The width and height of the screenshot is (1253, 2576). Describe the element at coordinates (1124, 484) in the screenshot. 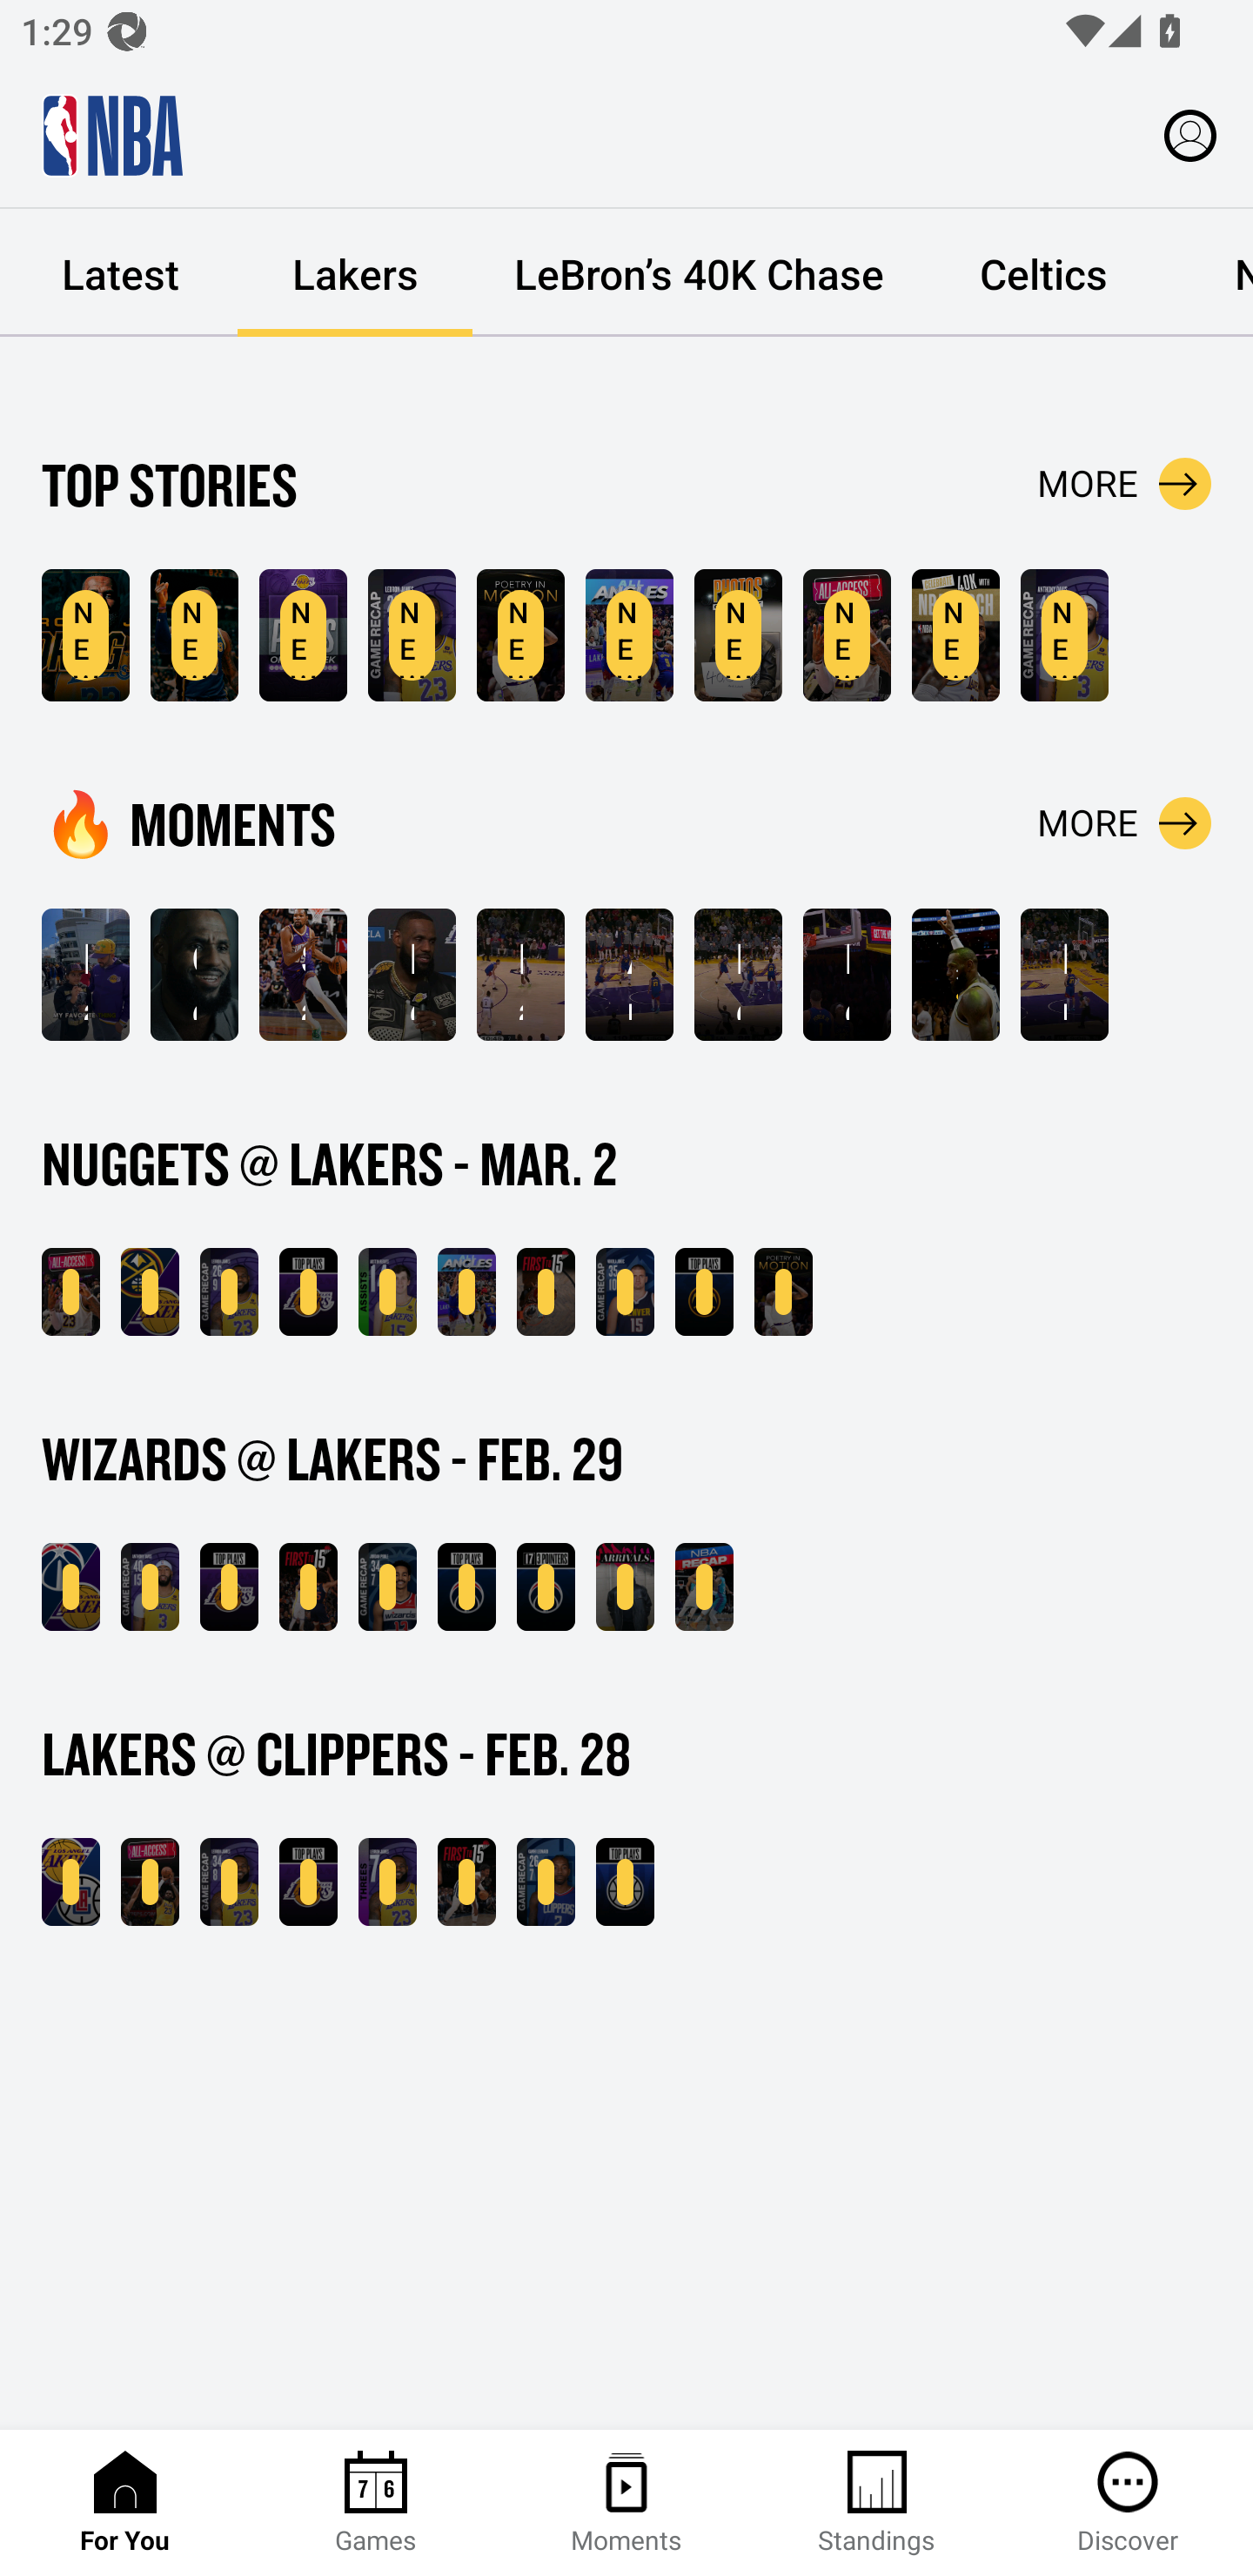

I see `MORE` at that location.